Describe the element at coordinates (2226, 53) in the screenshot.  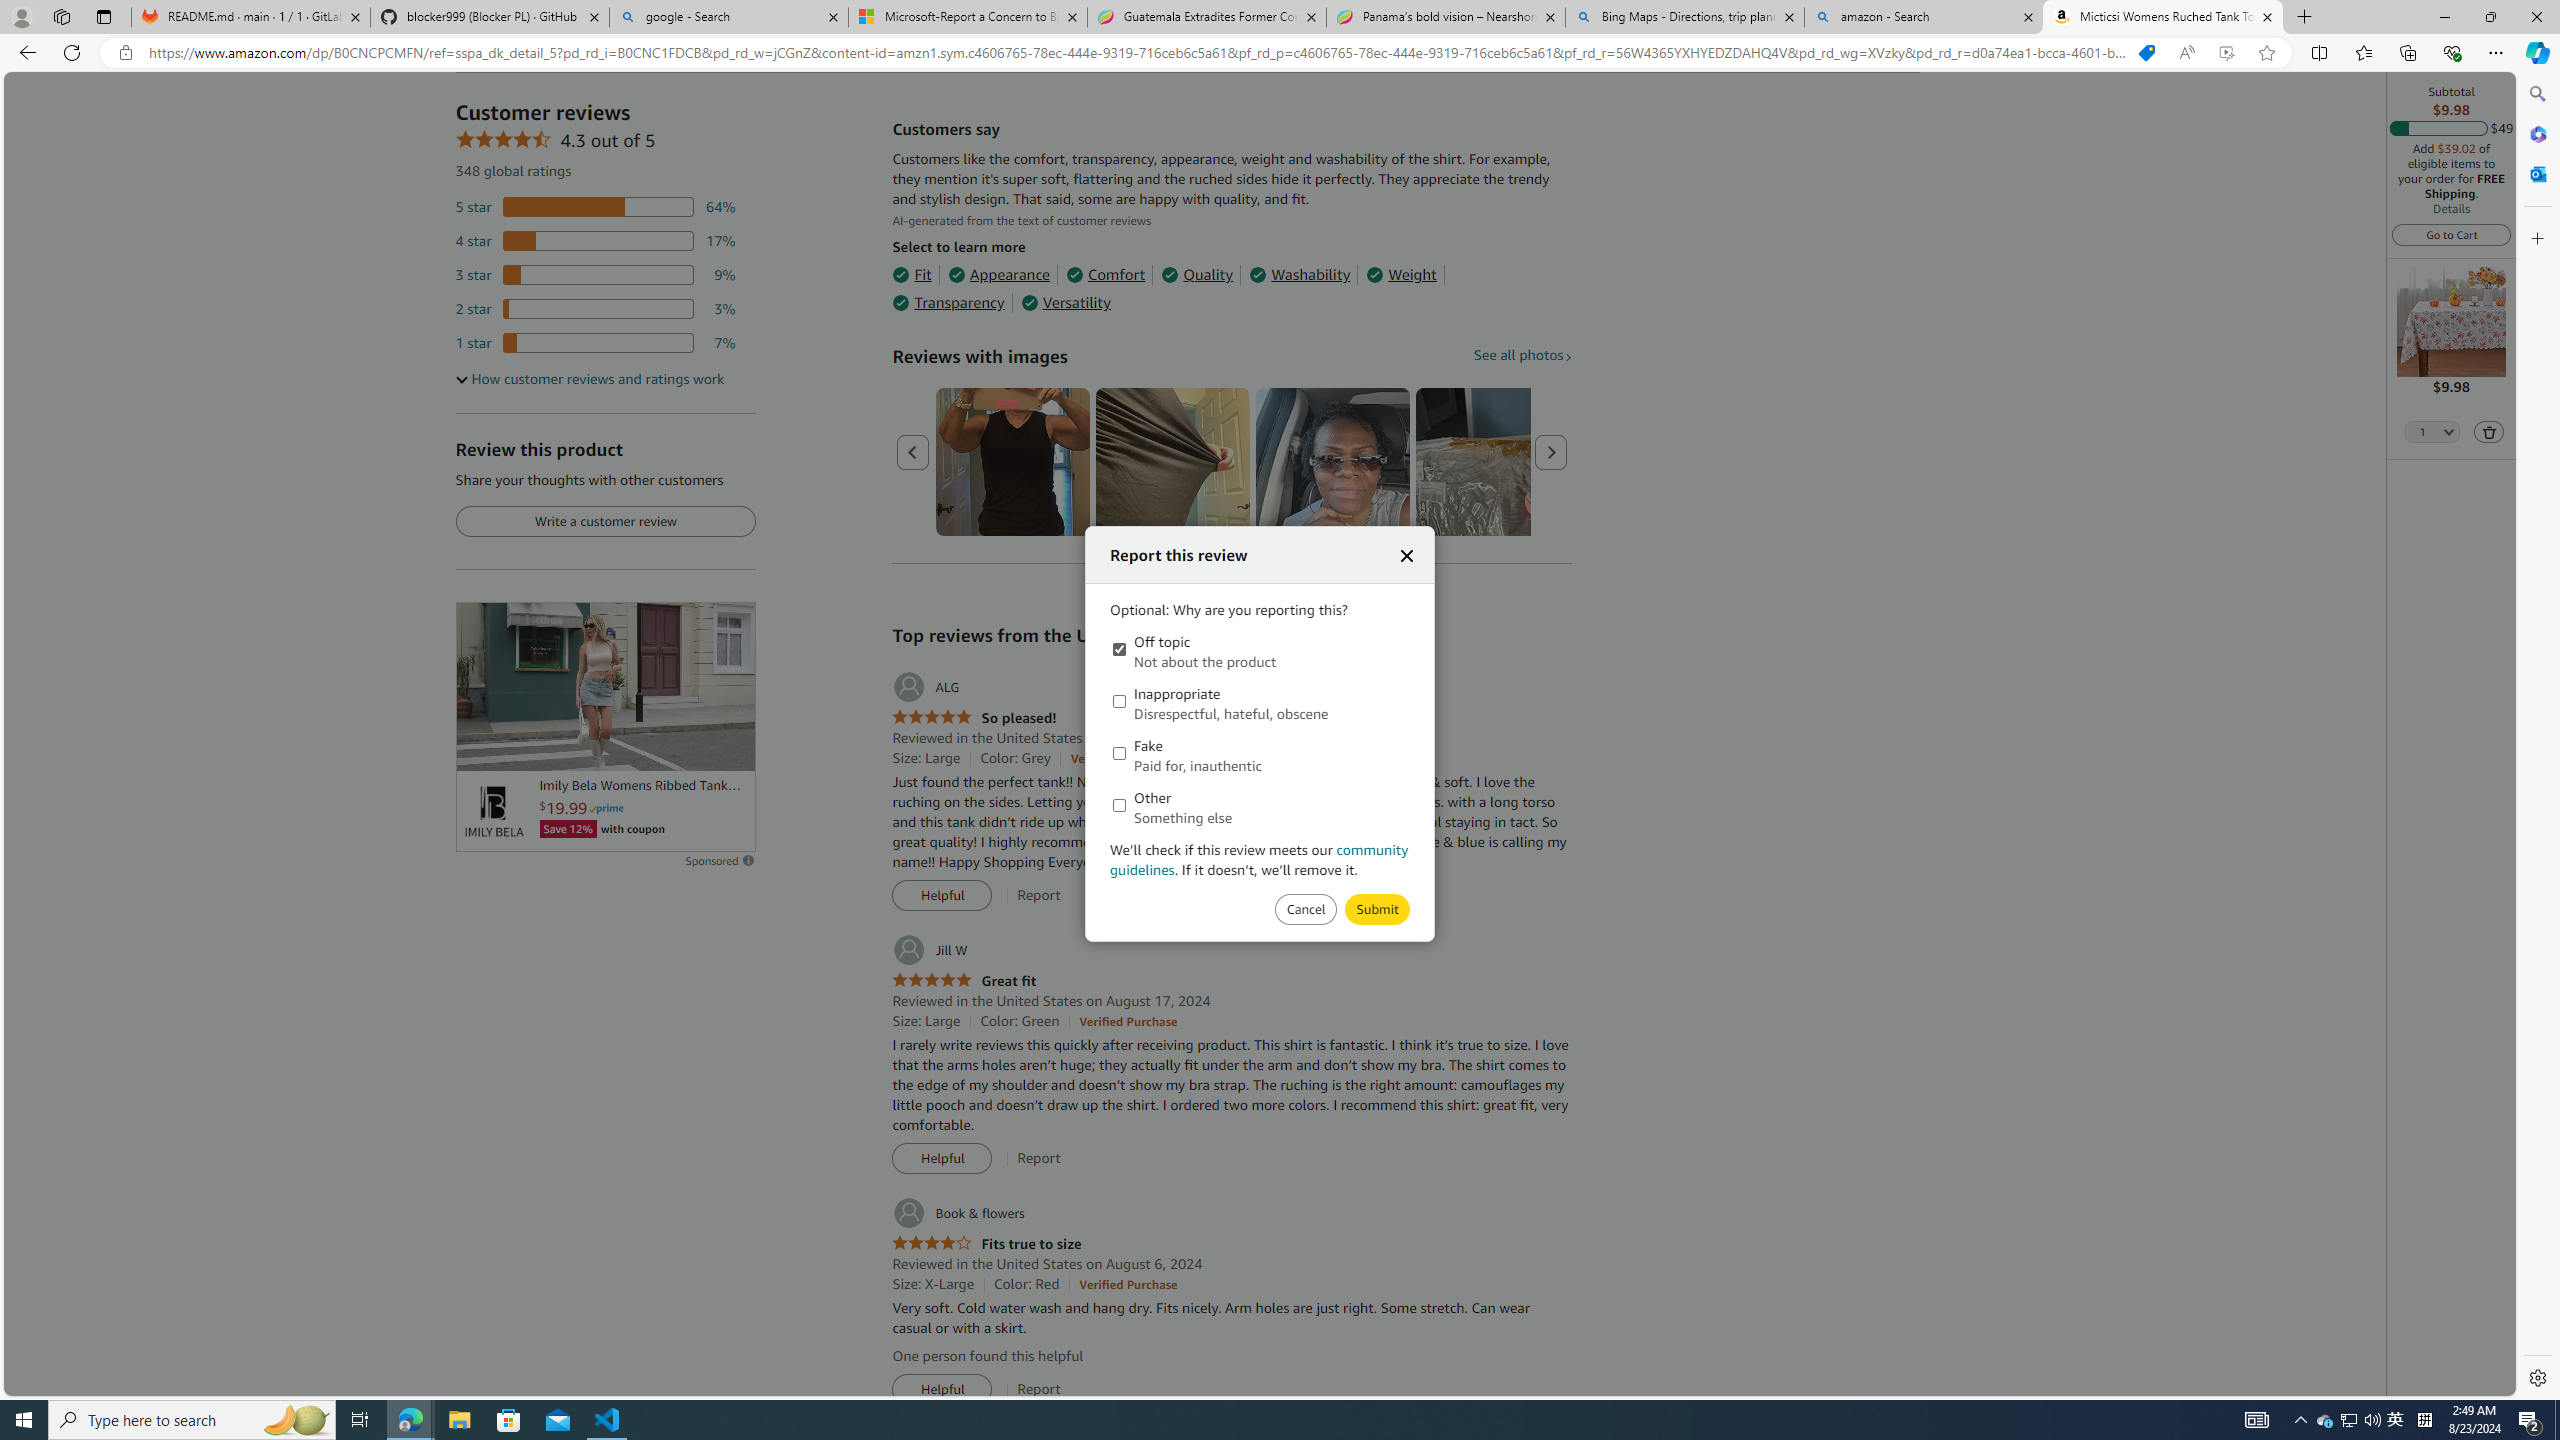
I see `Enhance video` at that location.